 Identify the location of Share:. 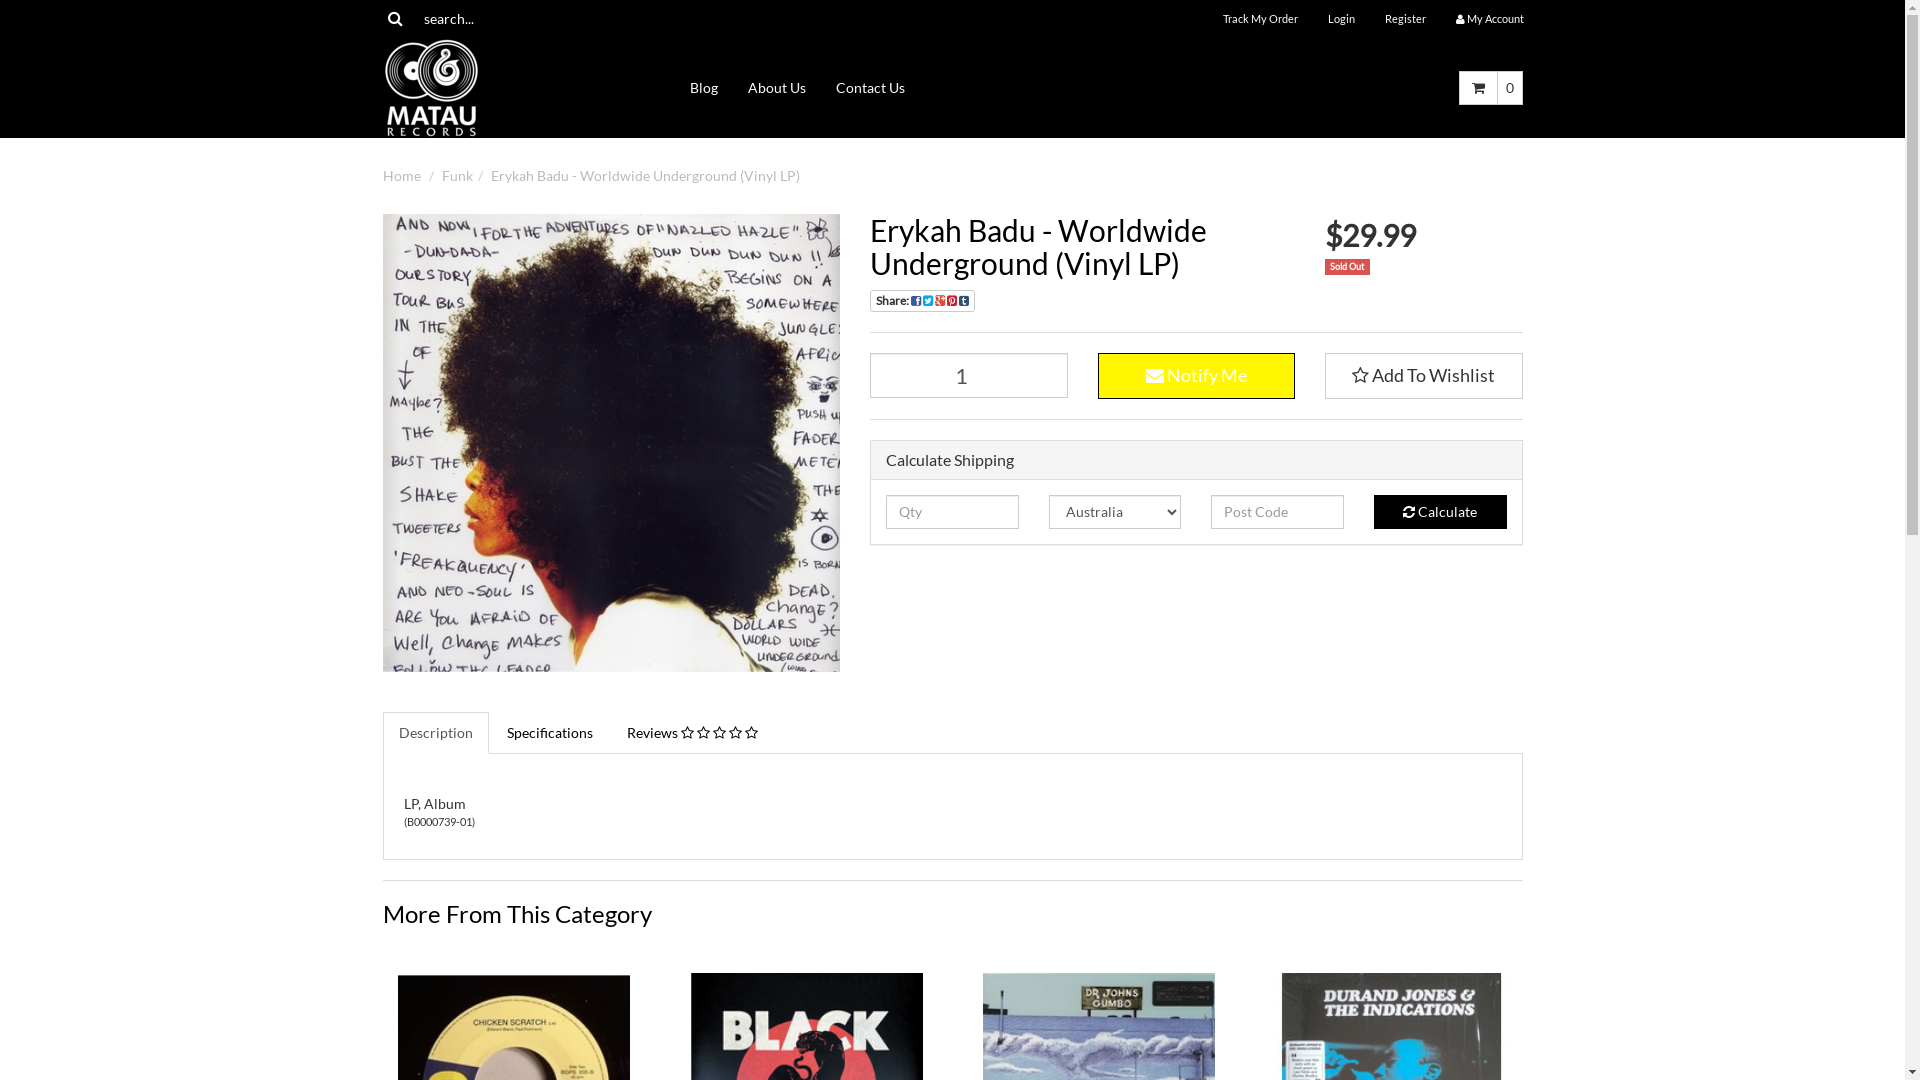
(922, 300).